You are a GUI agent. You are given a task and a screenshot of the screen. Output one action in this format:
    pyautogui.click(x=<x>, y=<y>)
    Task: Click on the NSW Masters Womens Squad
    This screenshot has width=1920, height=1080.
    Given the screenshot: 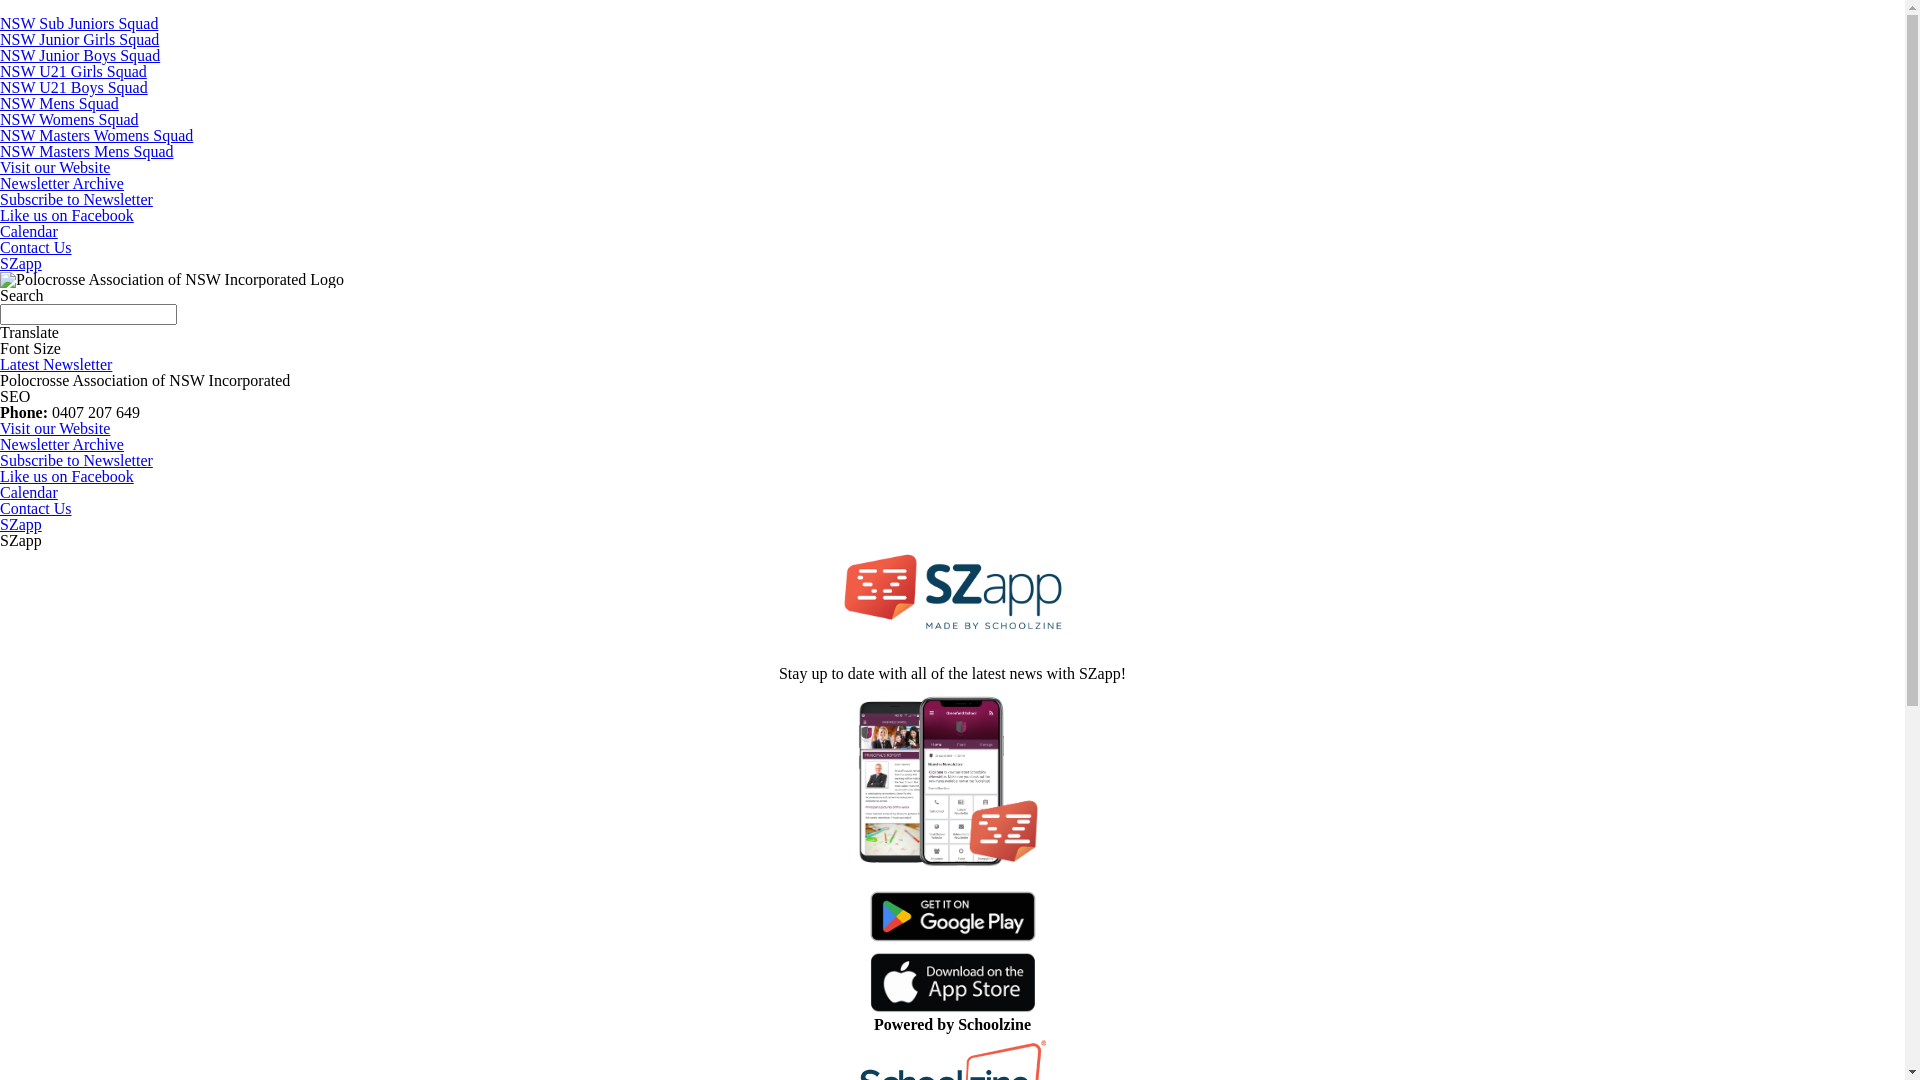 What is the action you would take?
    pyautogui.click(x=96, y=136)
    